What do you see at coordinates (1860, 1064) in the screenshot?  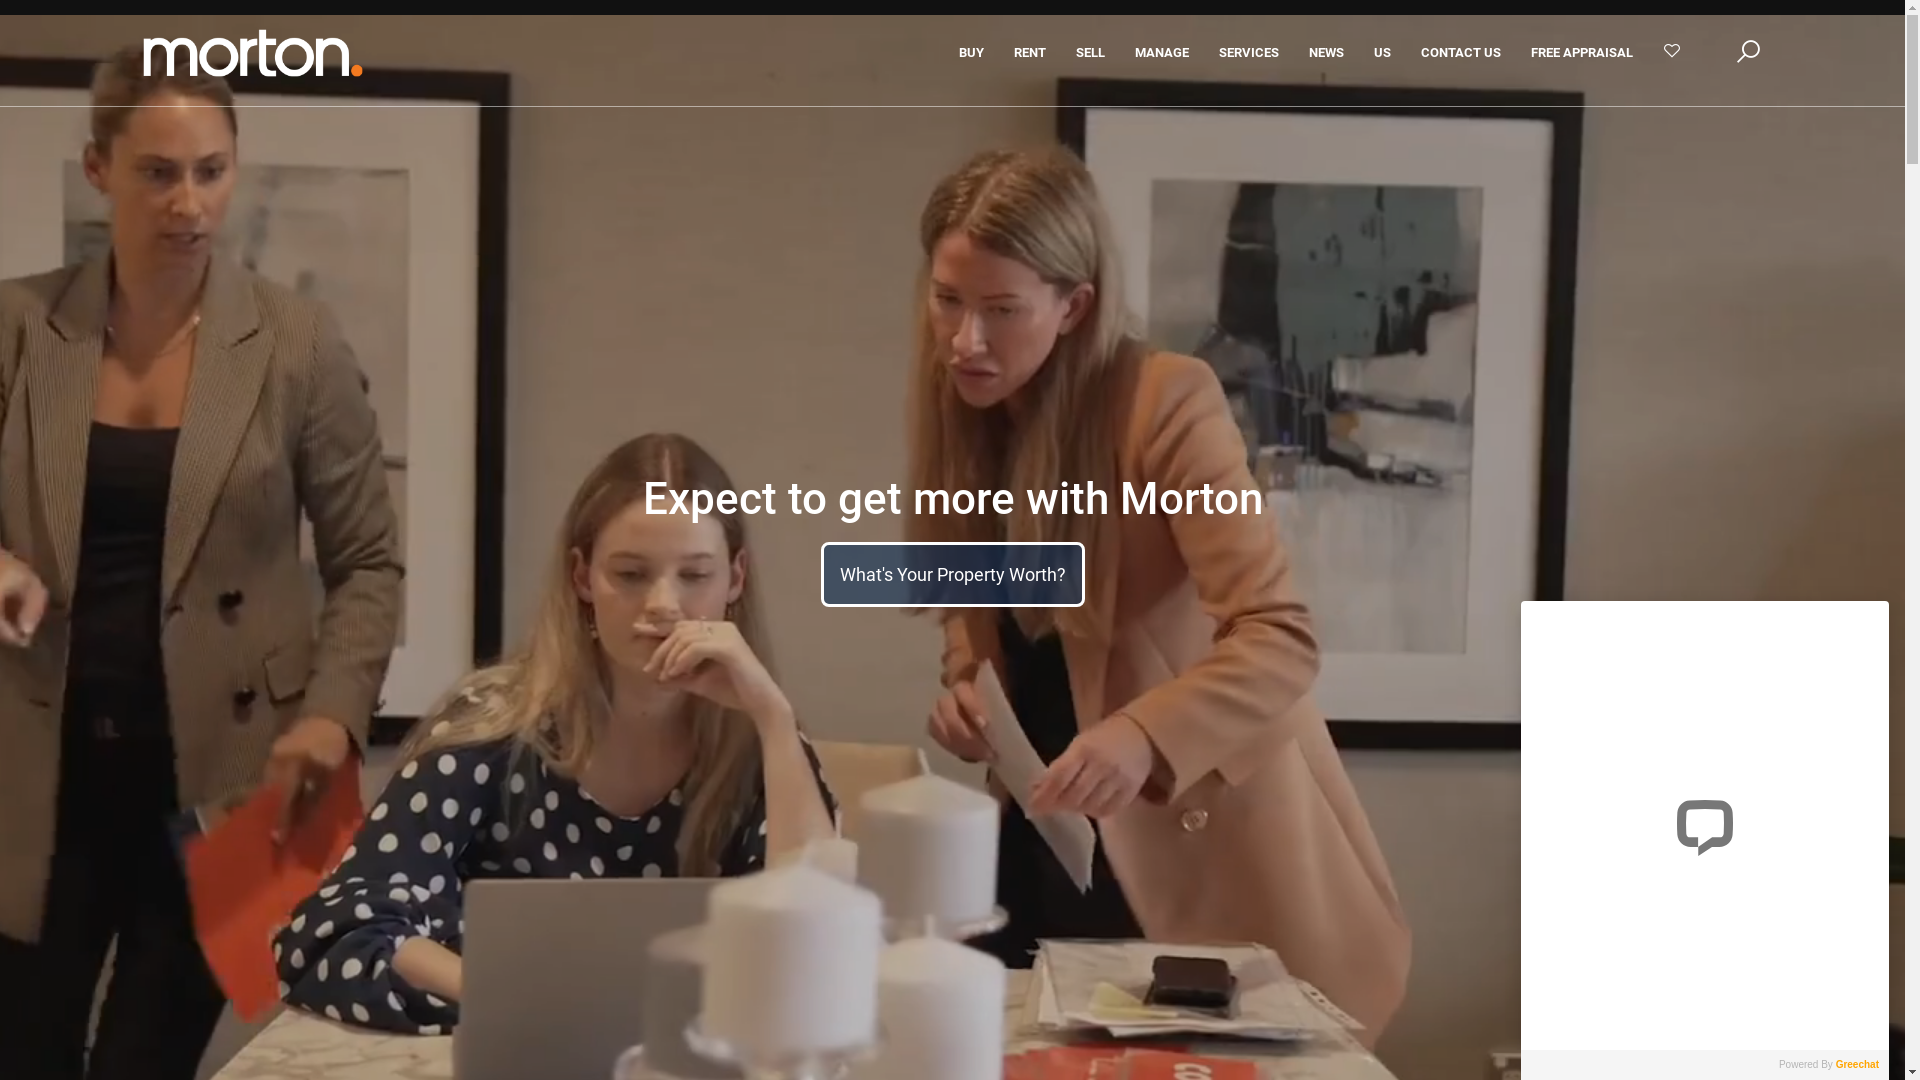 I see `Greechat` at bounding box center [1860, 1064].